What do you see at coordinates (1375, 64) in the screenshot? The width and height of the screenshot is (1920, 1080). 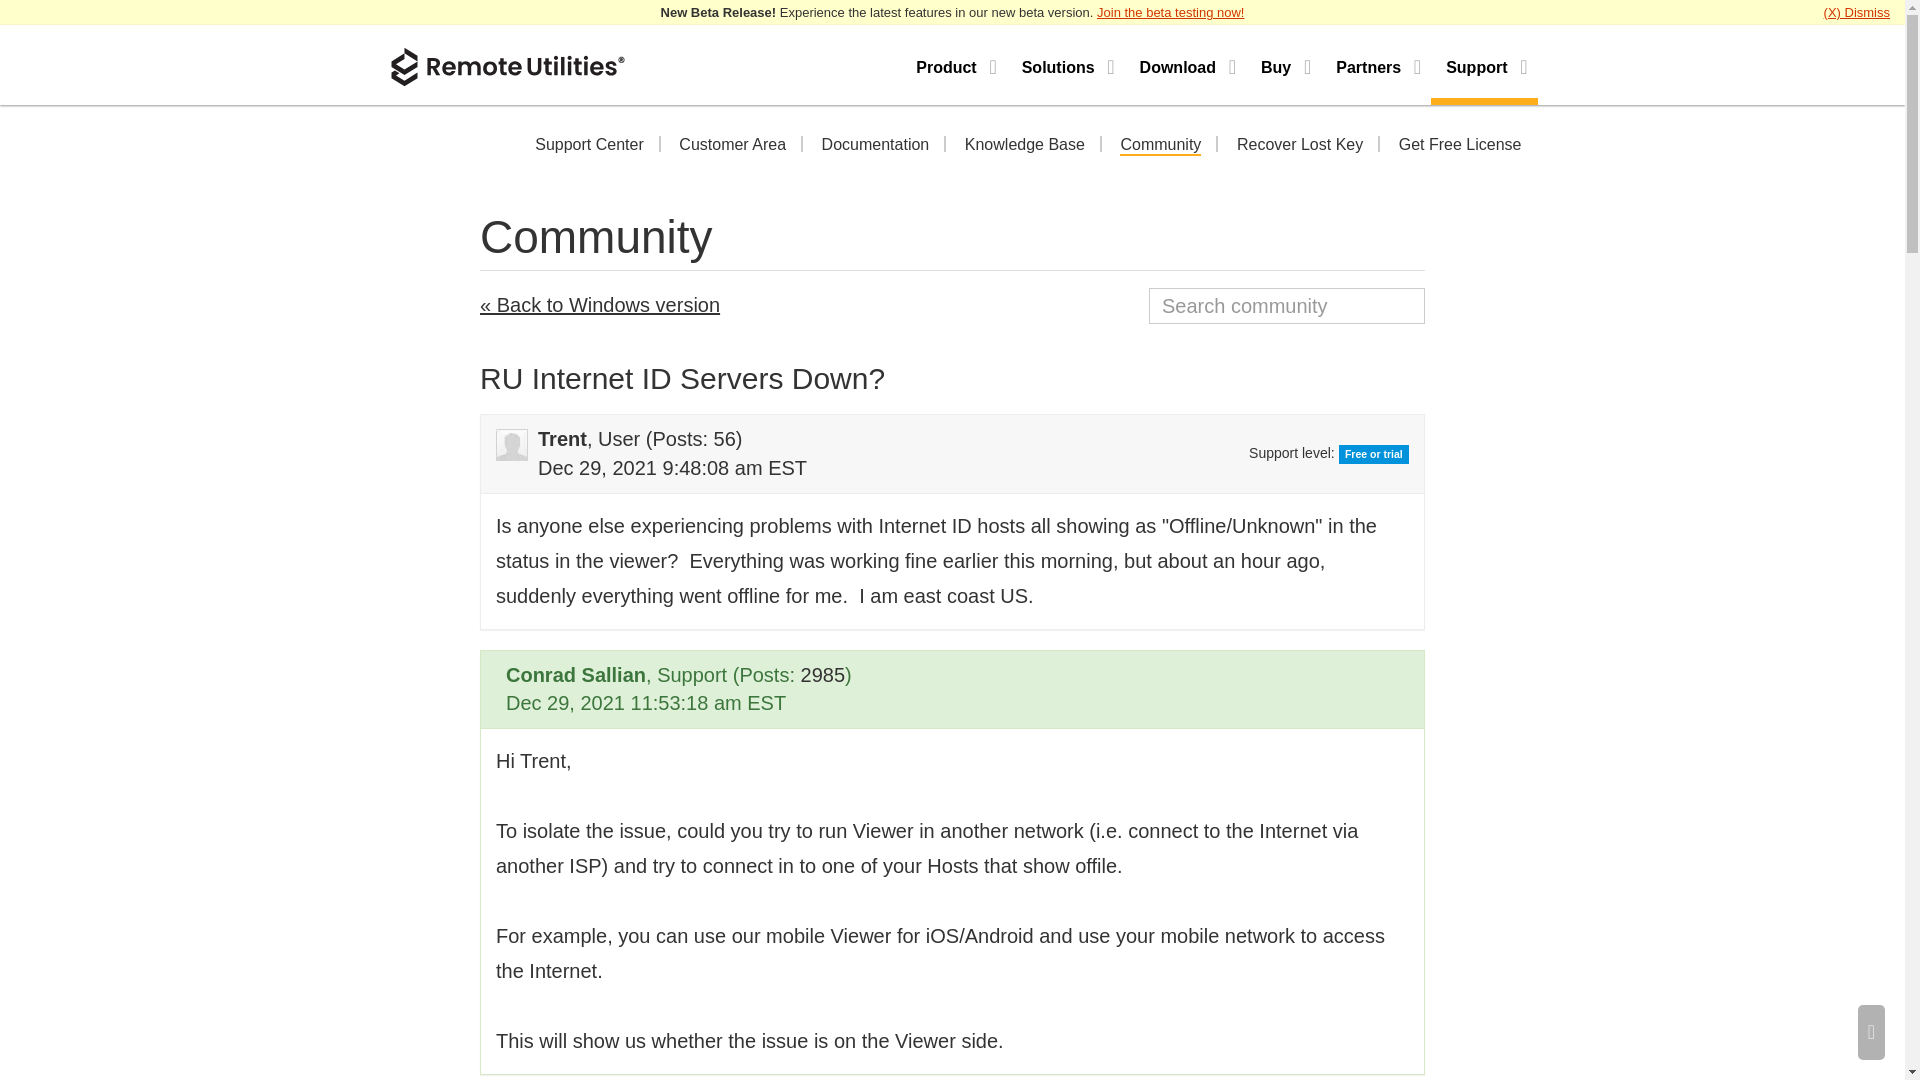 I see `Partners` at bounding box center [1375, 64].